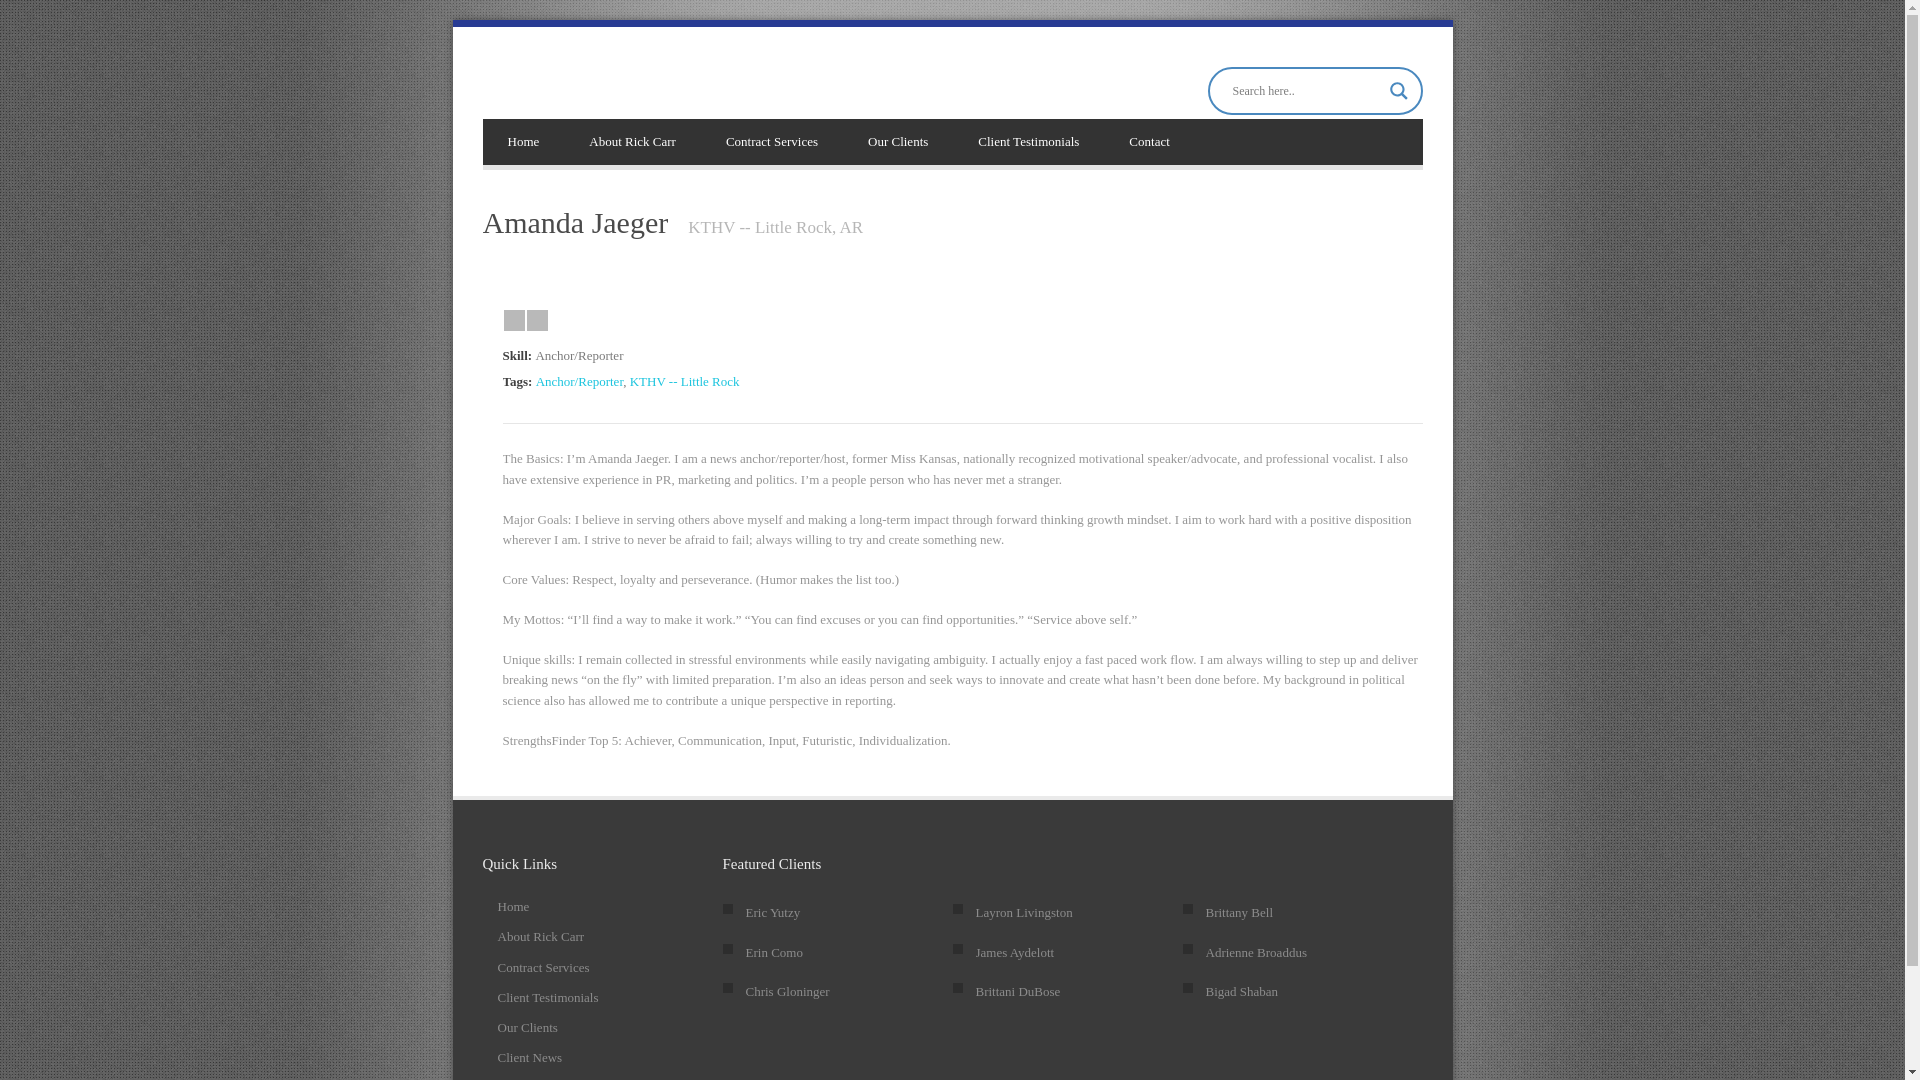 The image size is (1920, 1080). Describe the element at coordinates (684, 380) in the screenshot. I see `KTHV -- Little Rock` at that location.